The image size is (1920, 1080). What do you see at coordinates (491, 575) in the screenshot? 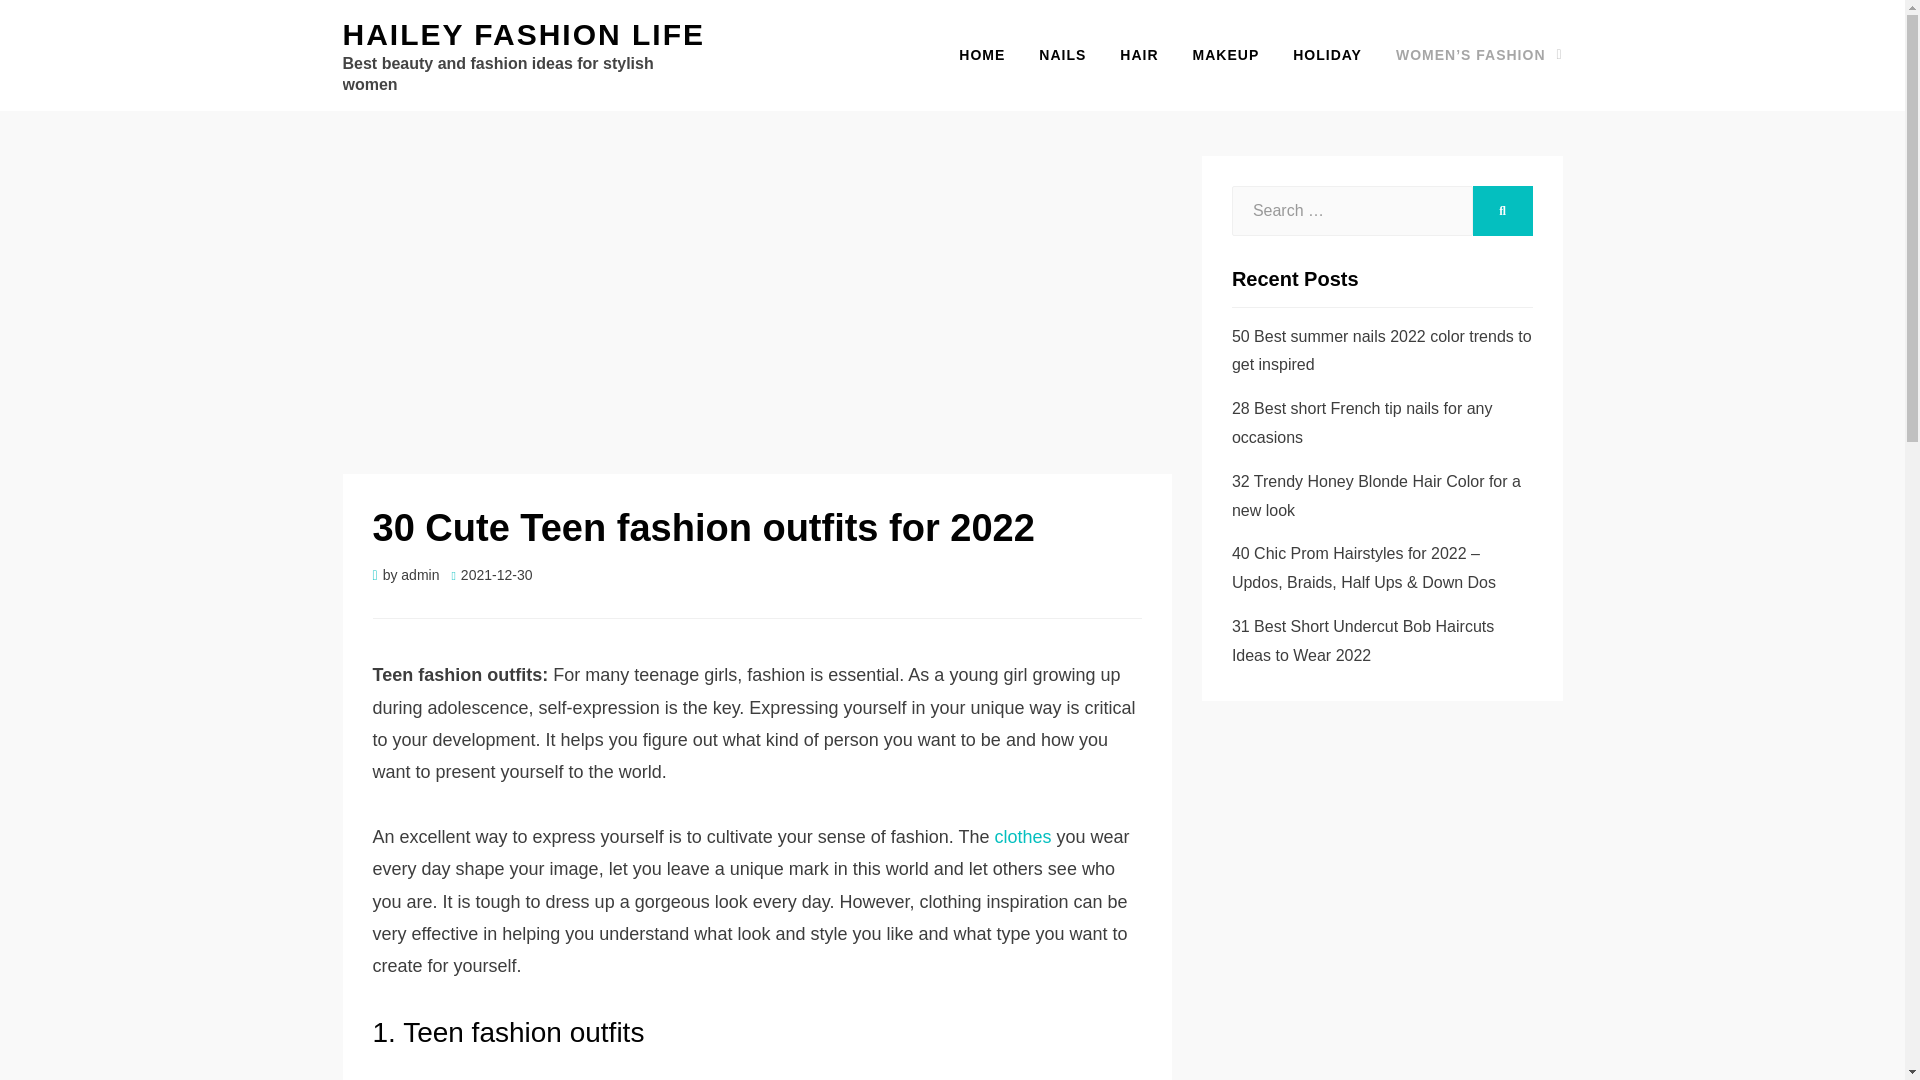
I see `2021-12-30` at bounding box center [491, 575].